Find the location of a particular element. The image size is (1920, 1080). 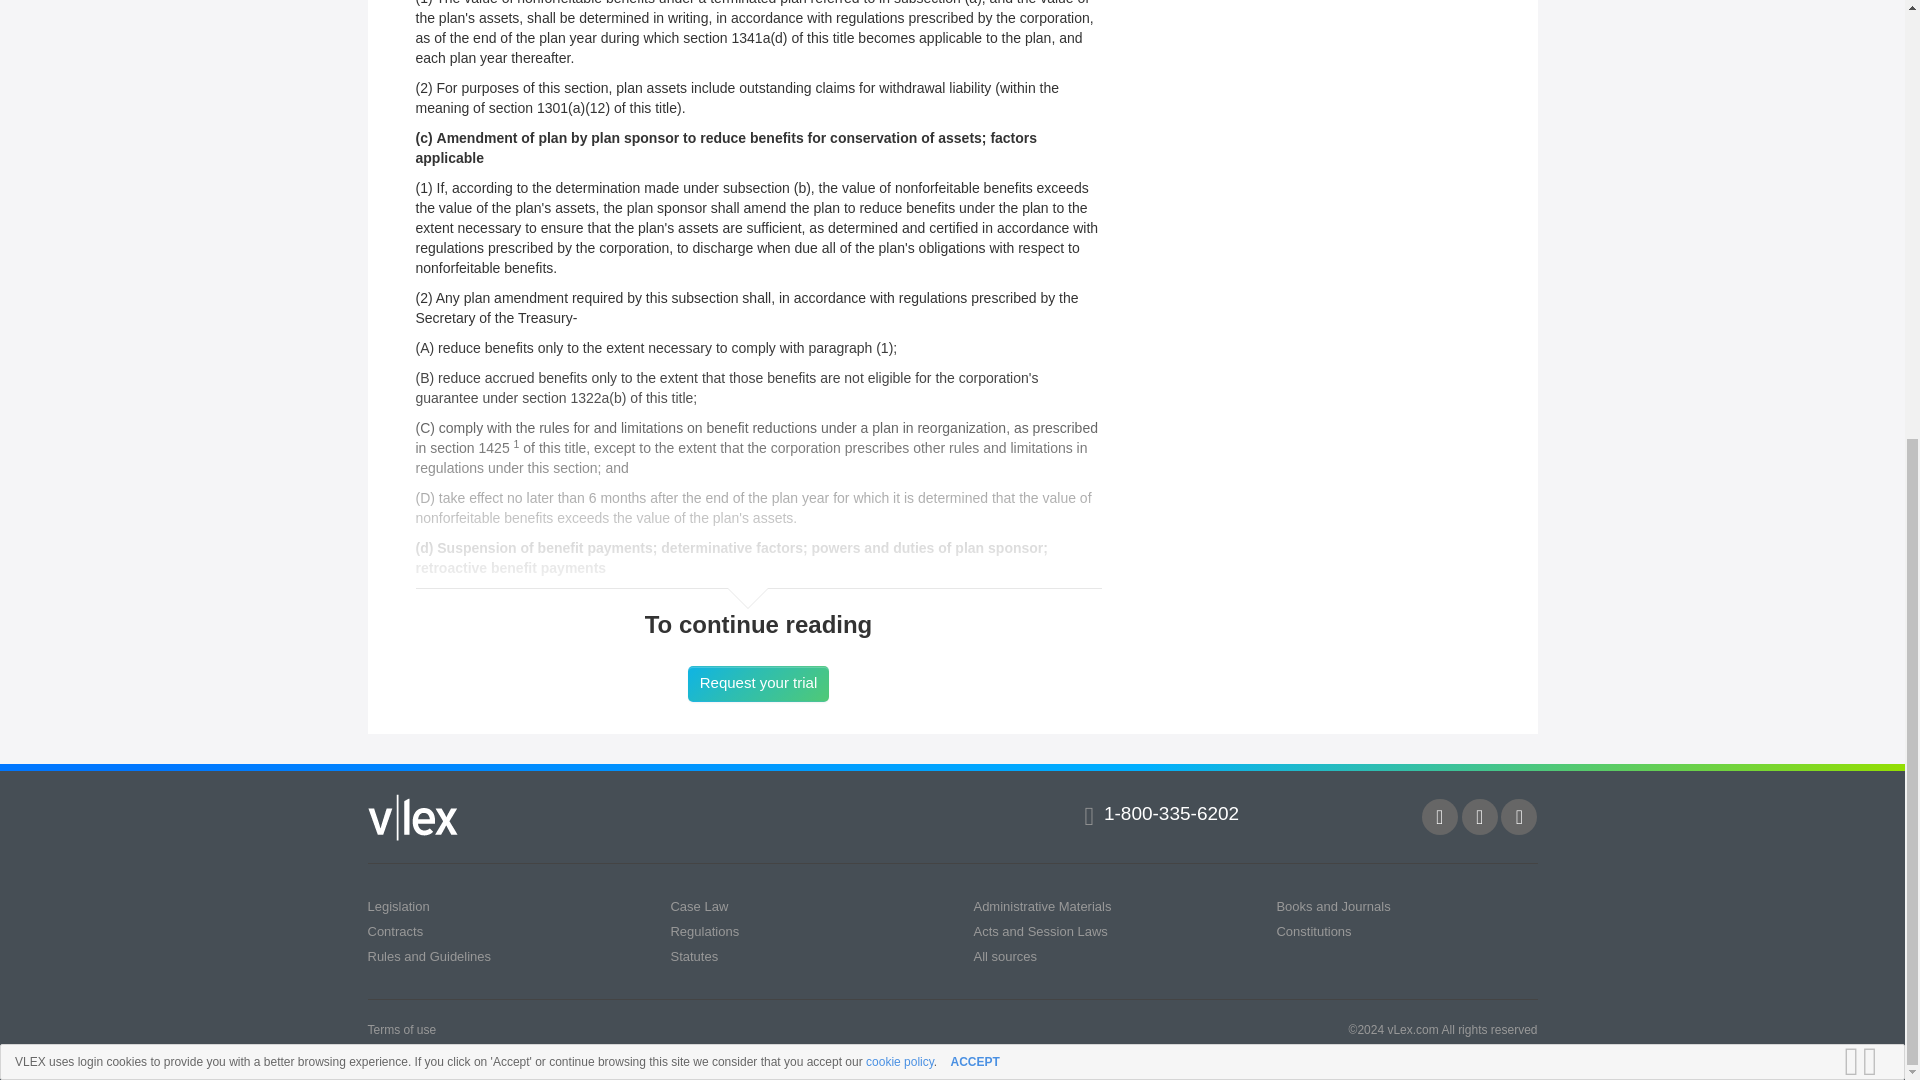

Acts and Session Laws is located at coordinates (1040, 931).